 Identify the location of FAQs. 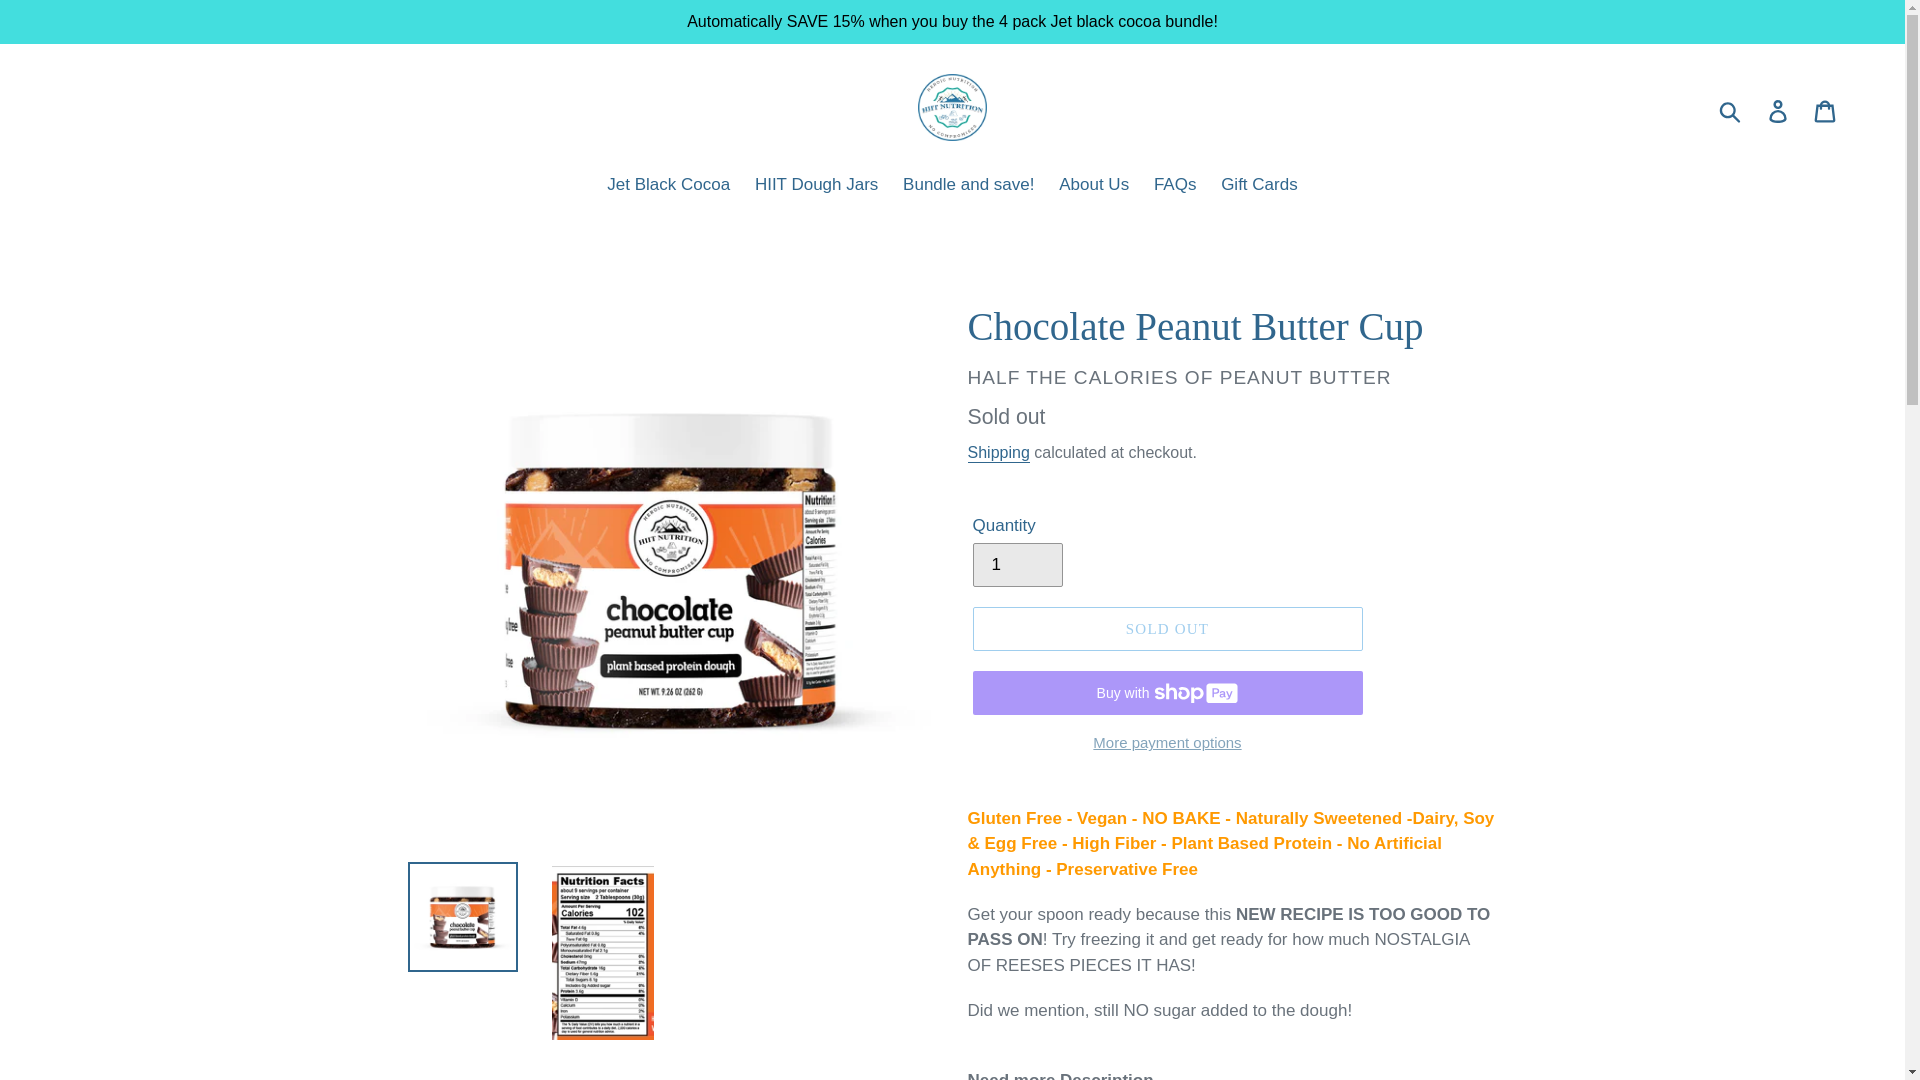
(1176, 186).